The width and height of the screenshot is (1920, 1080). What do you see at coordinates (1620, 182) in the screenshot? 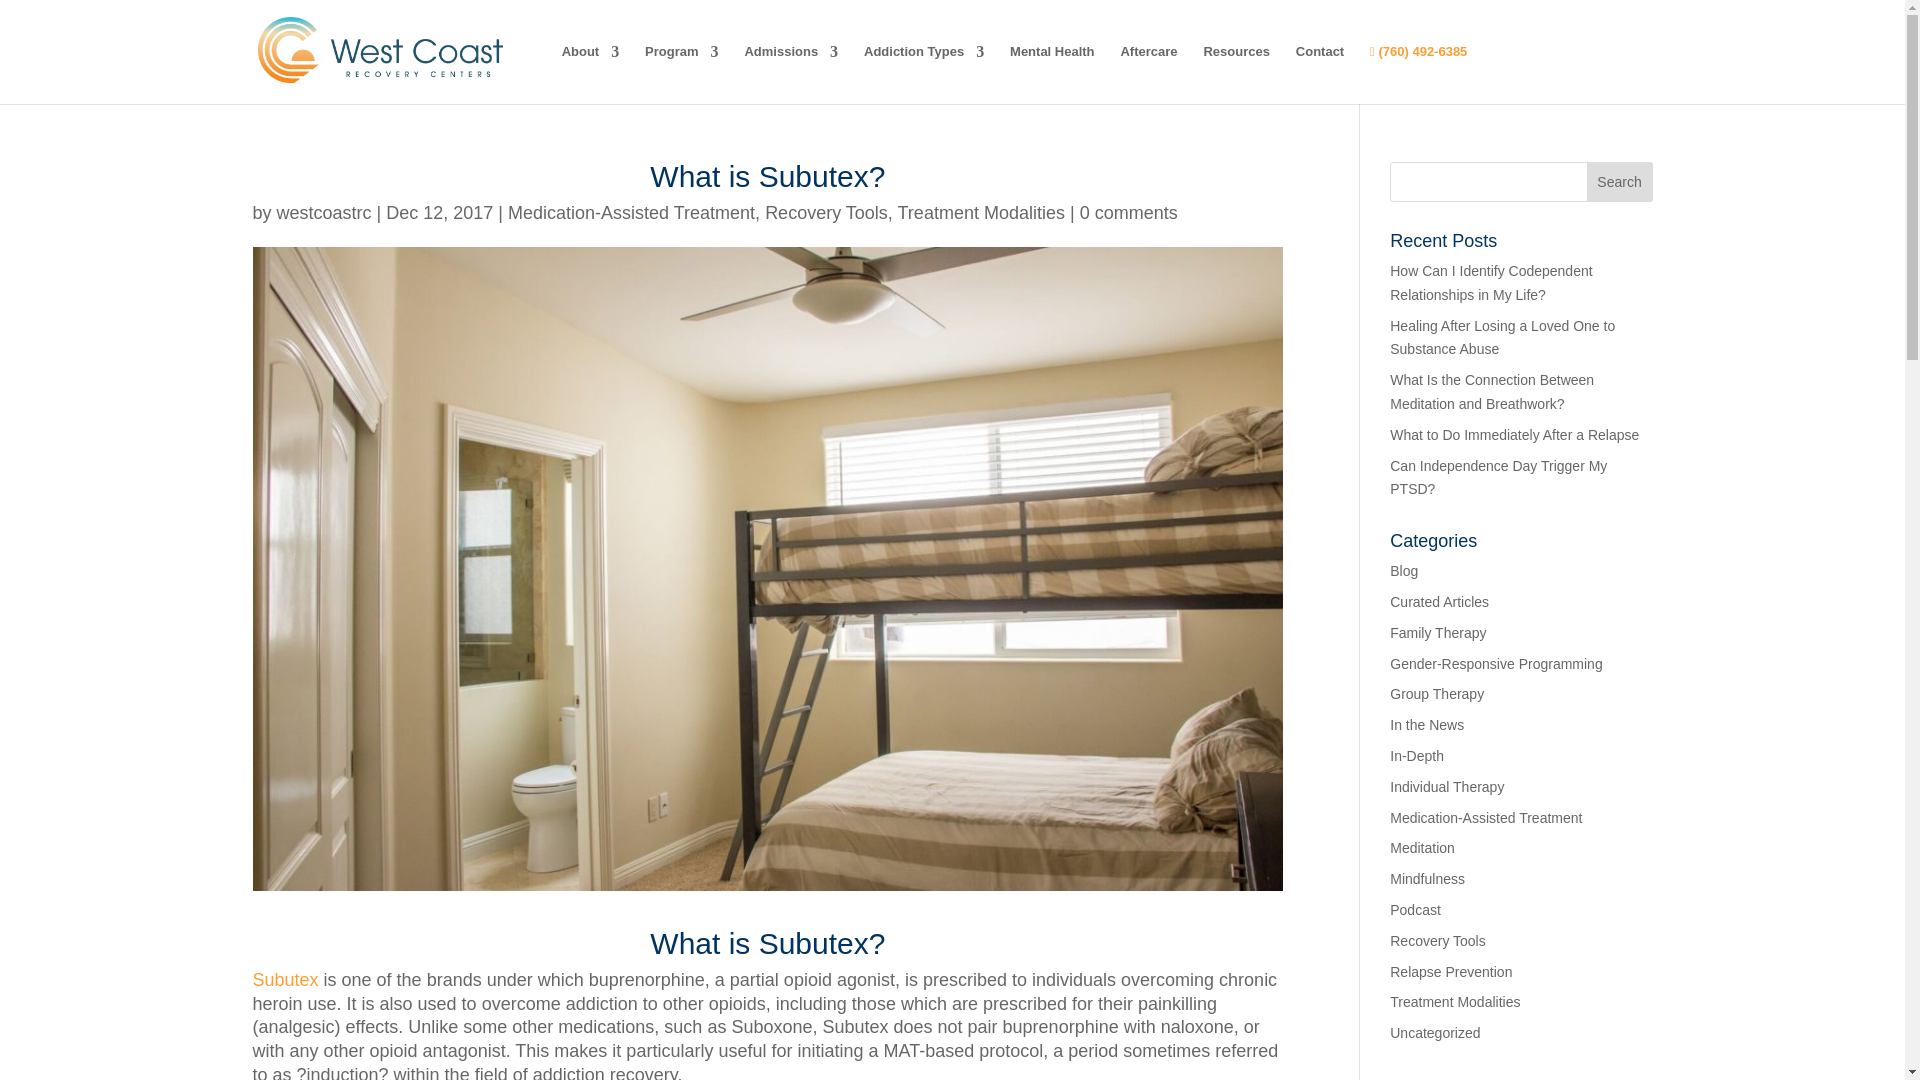
I see `Search` at bounding box center [1620, 182].